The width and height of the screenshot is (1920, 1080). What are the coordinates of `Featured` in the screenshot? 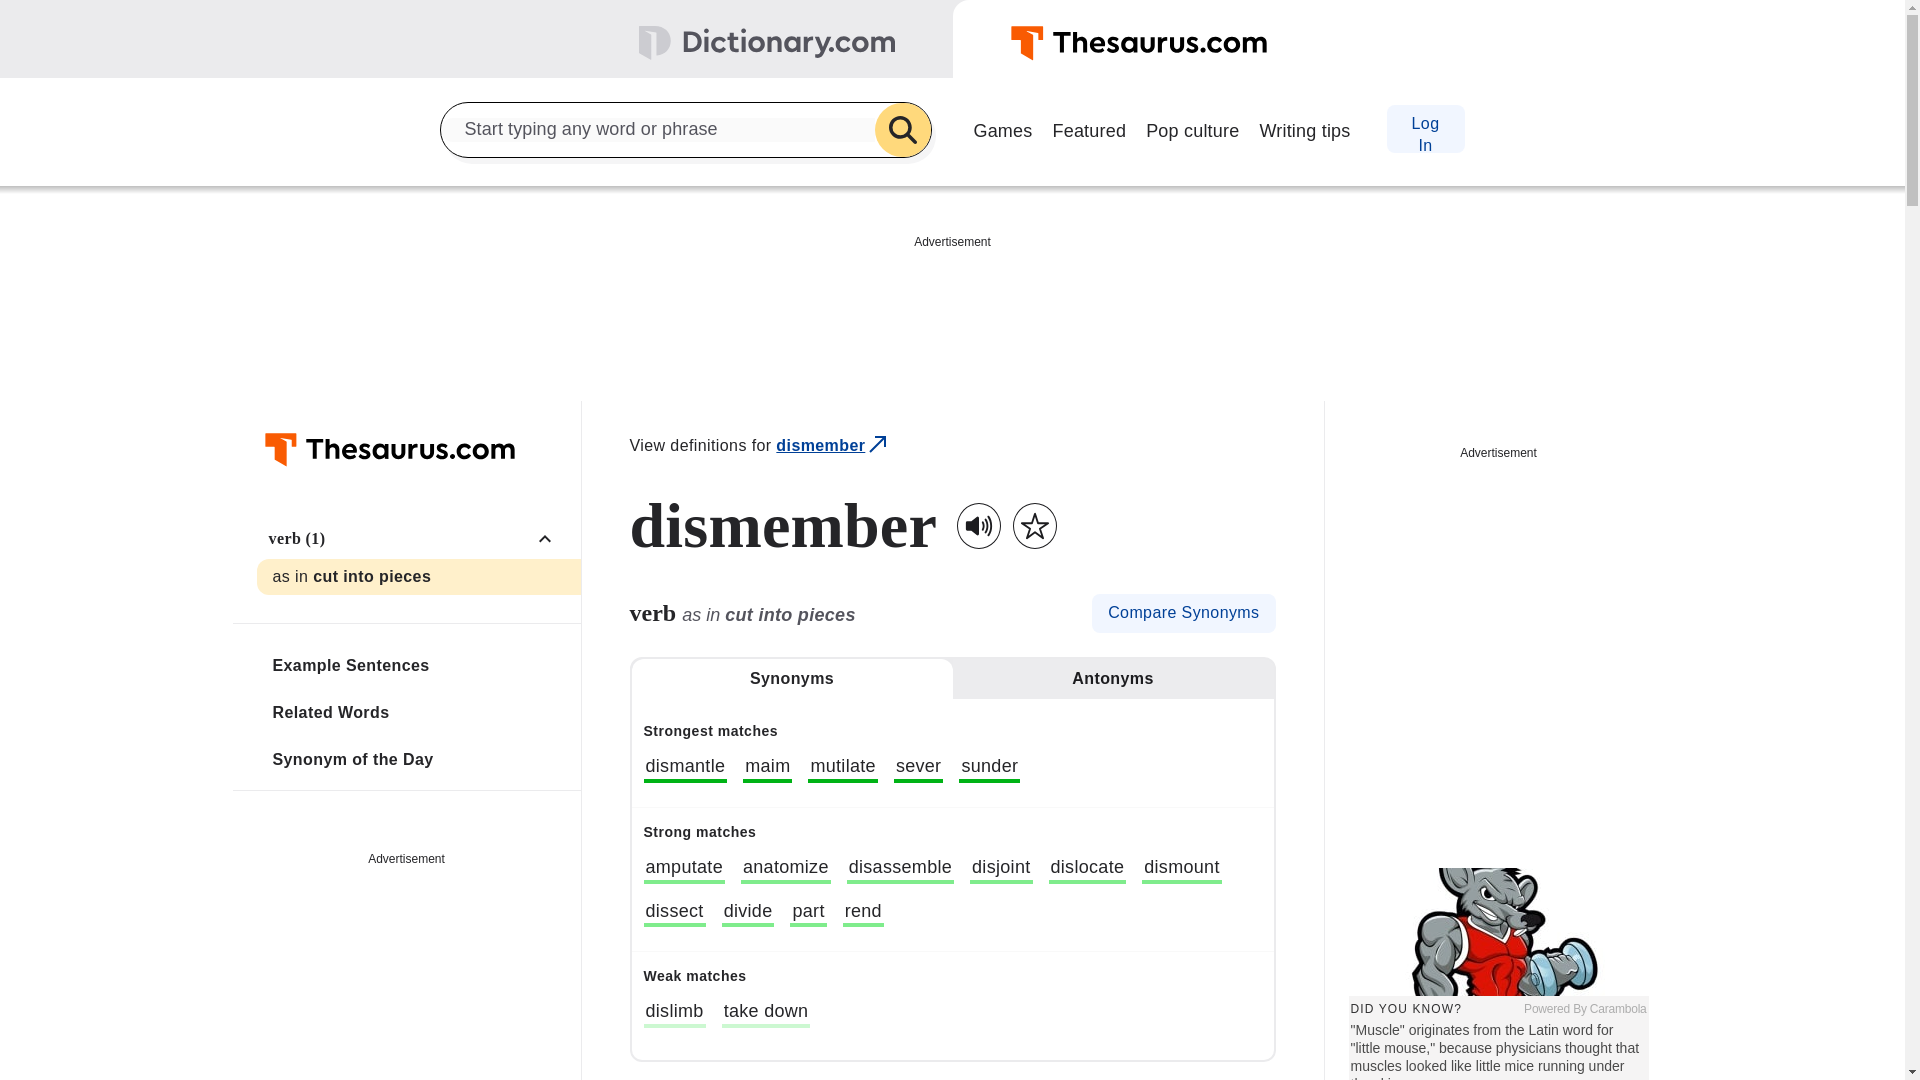 It's located at (1089, 128).